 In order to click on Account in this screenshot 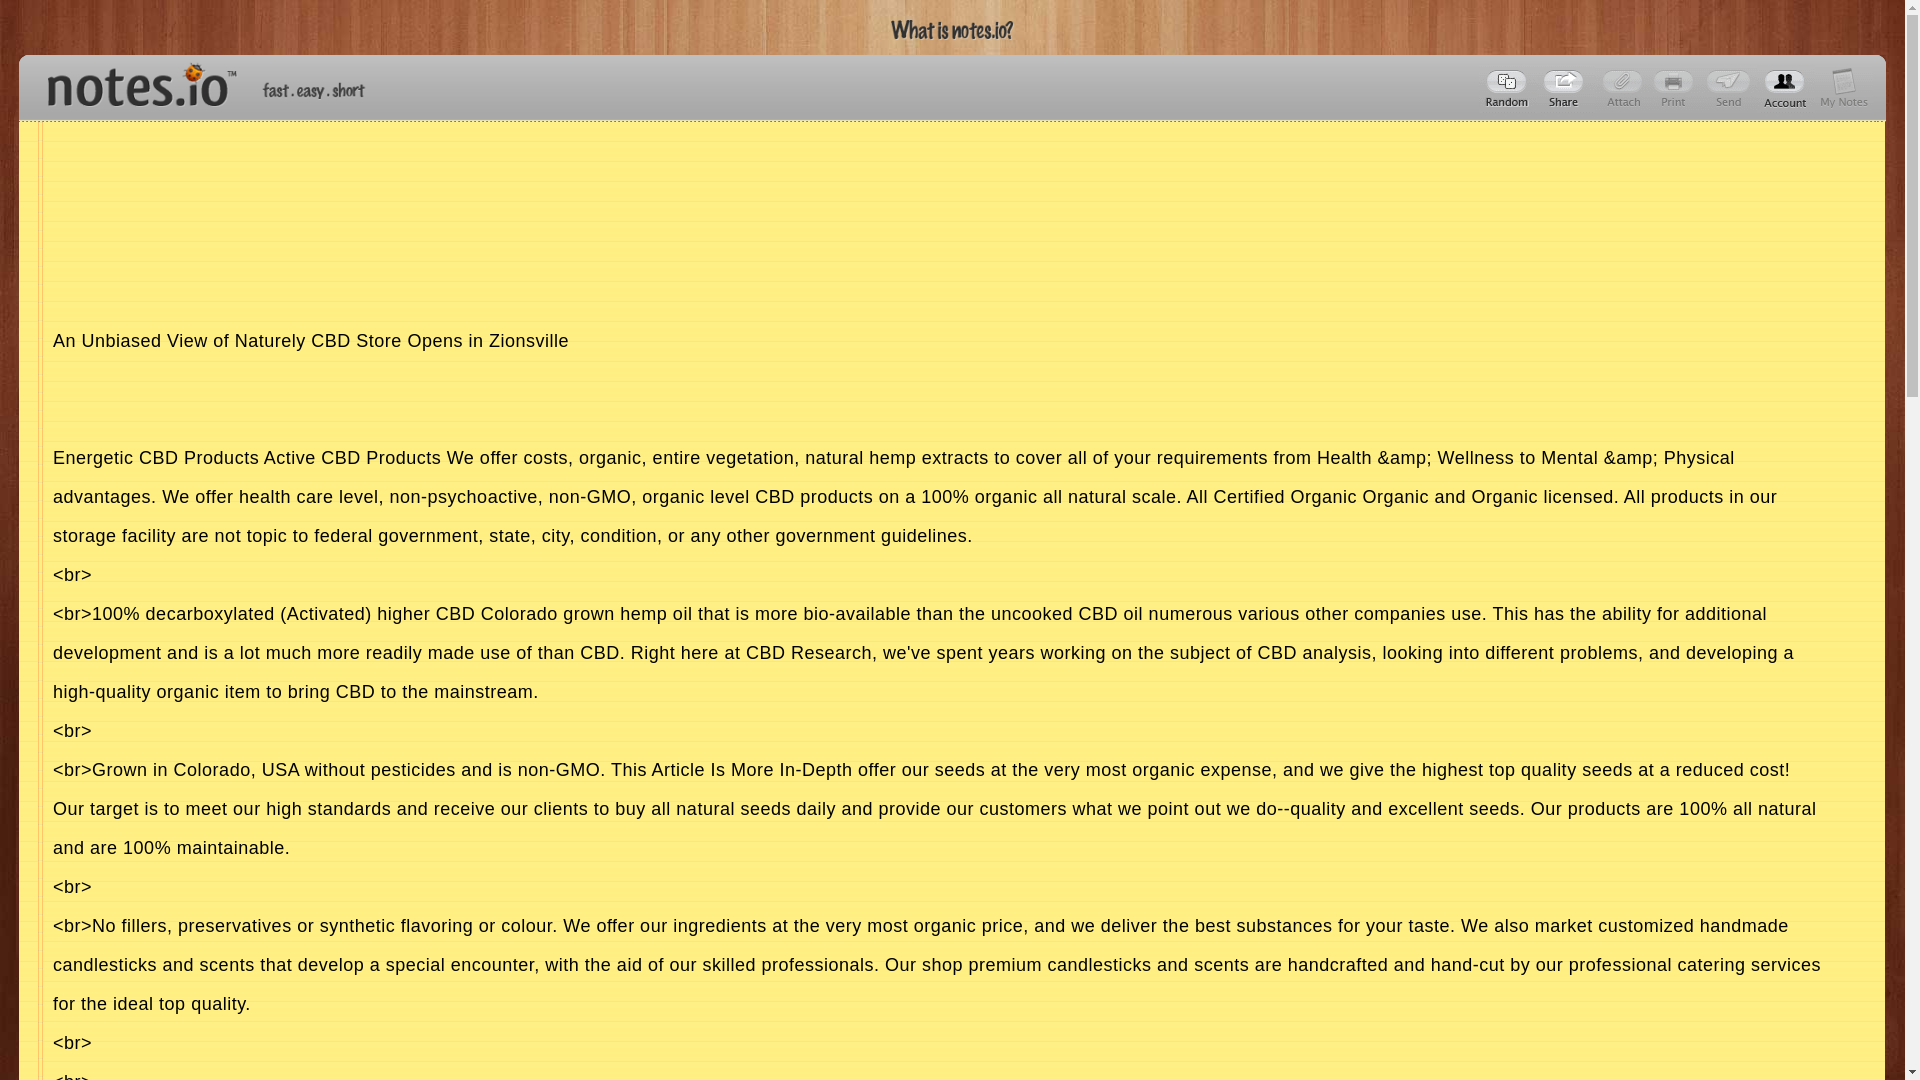, I will do `click(1785, 88)`.